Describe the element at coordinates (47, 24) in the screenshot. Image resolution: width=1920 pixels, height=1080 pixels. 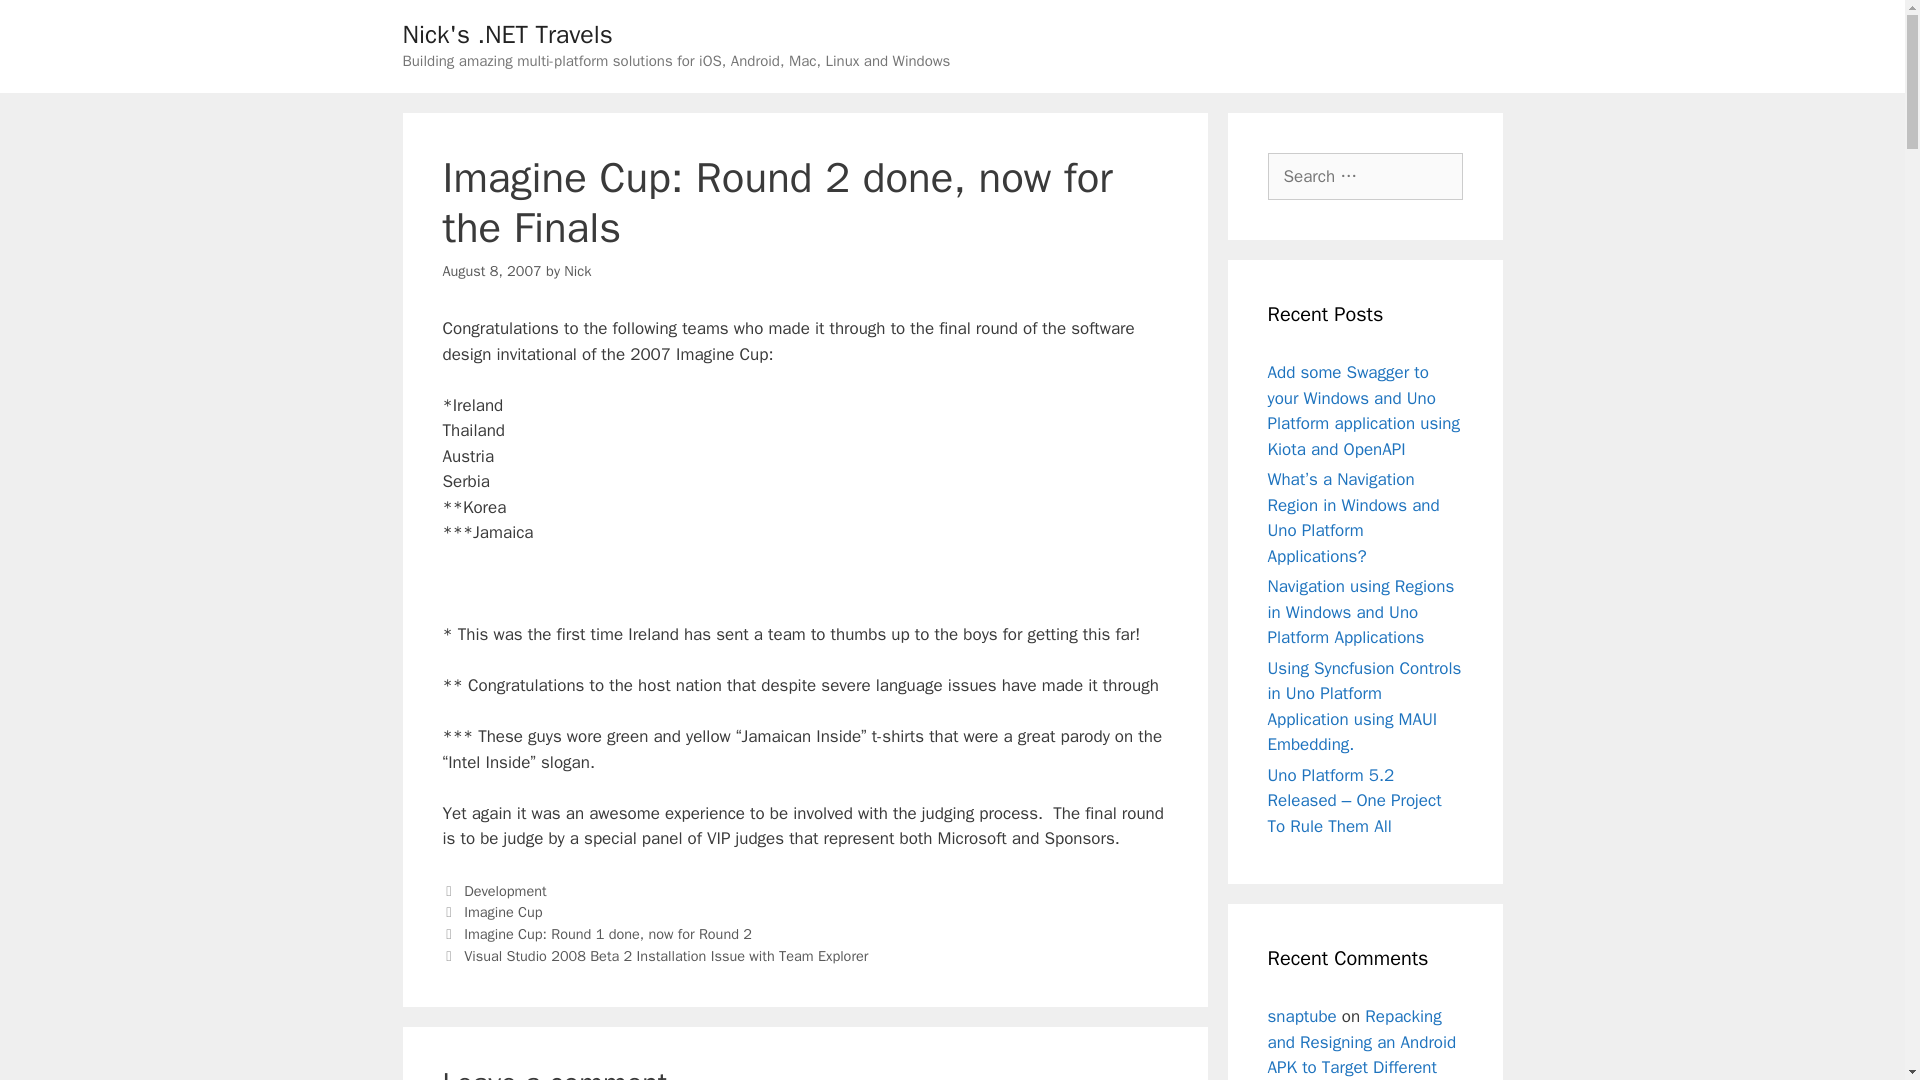
I see `Search` at that location.